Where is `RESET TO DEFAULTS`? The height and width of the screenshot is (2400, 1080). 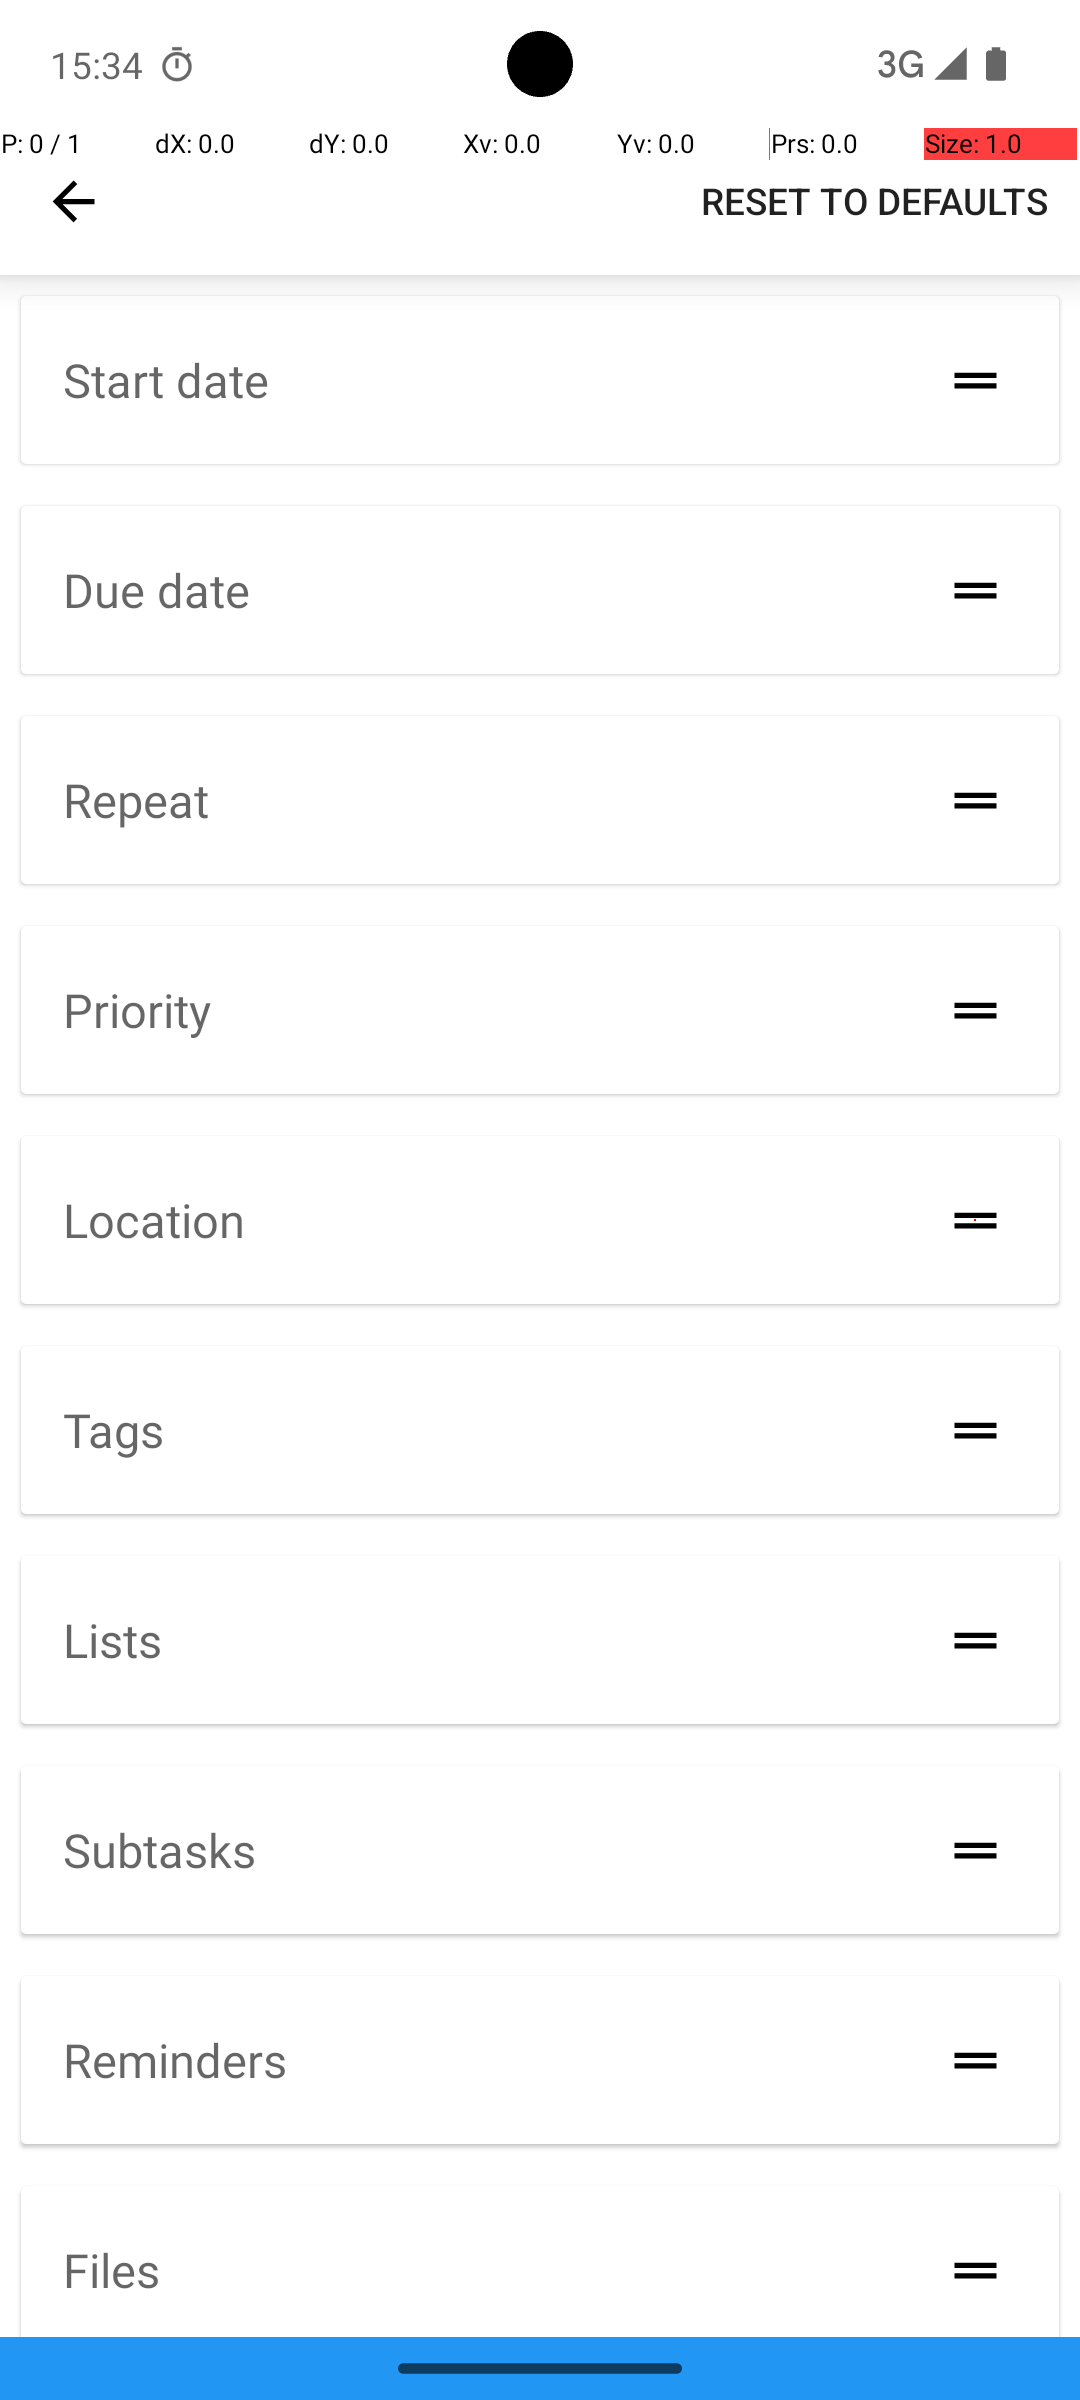 RESET TO DEFAULTS is located at coordinates (874, 201).